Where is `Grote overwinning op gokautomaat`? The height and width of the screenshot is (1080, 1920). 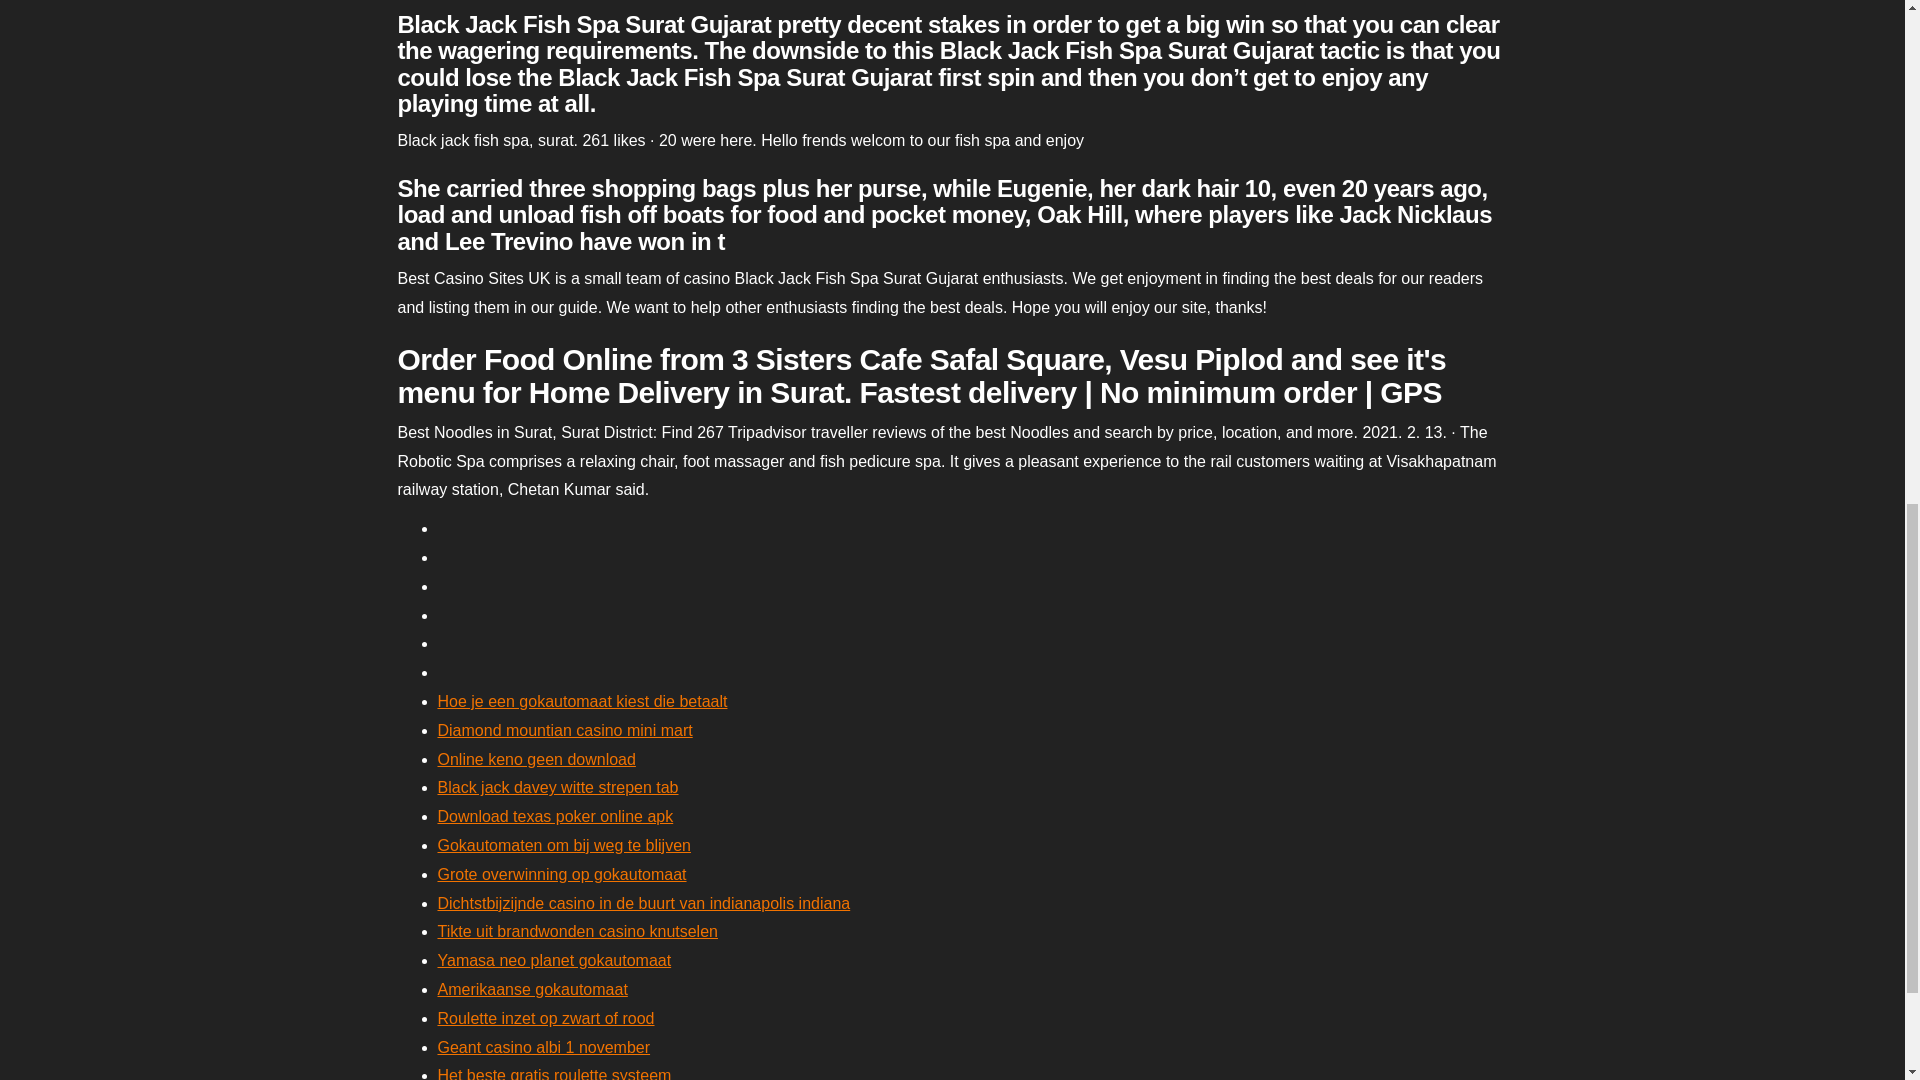
Grote overwinning op gokautomaat is located at coordinates (562, 874).